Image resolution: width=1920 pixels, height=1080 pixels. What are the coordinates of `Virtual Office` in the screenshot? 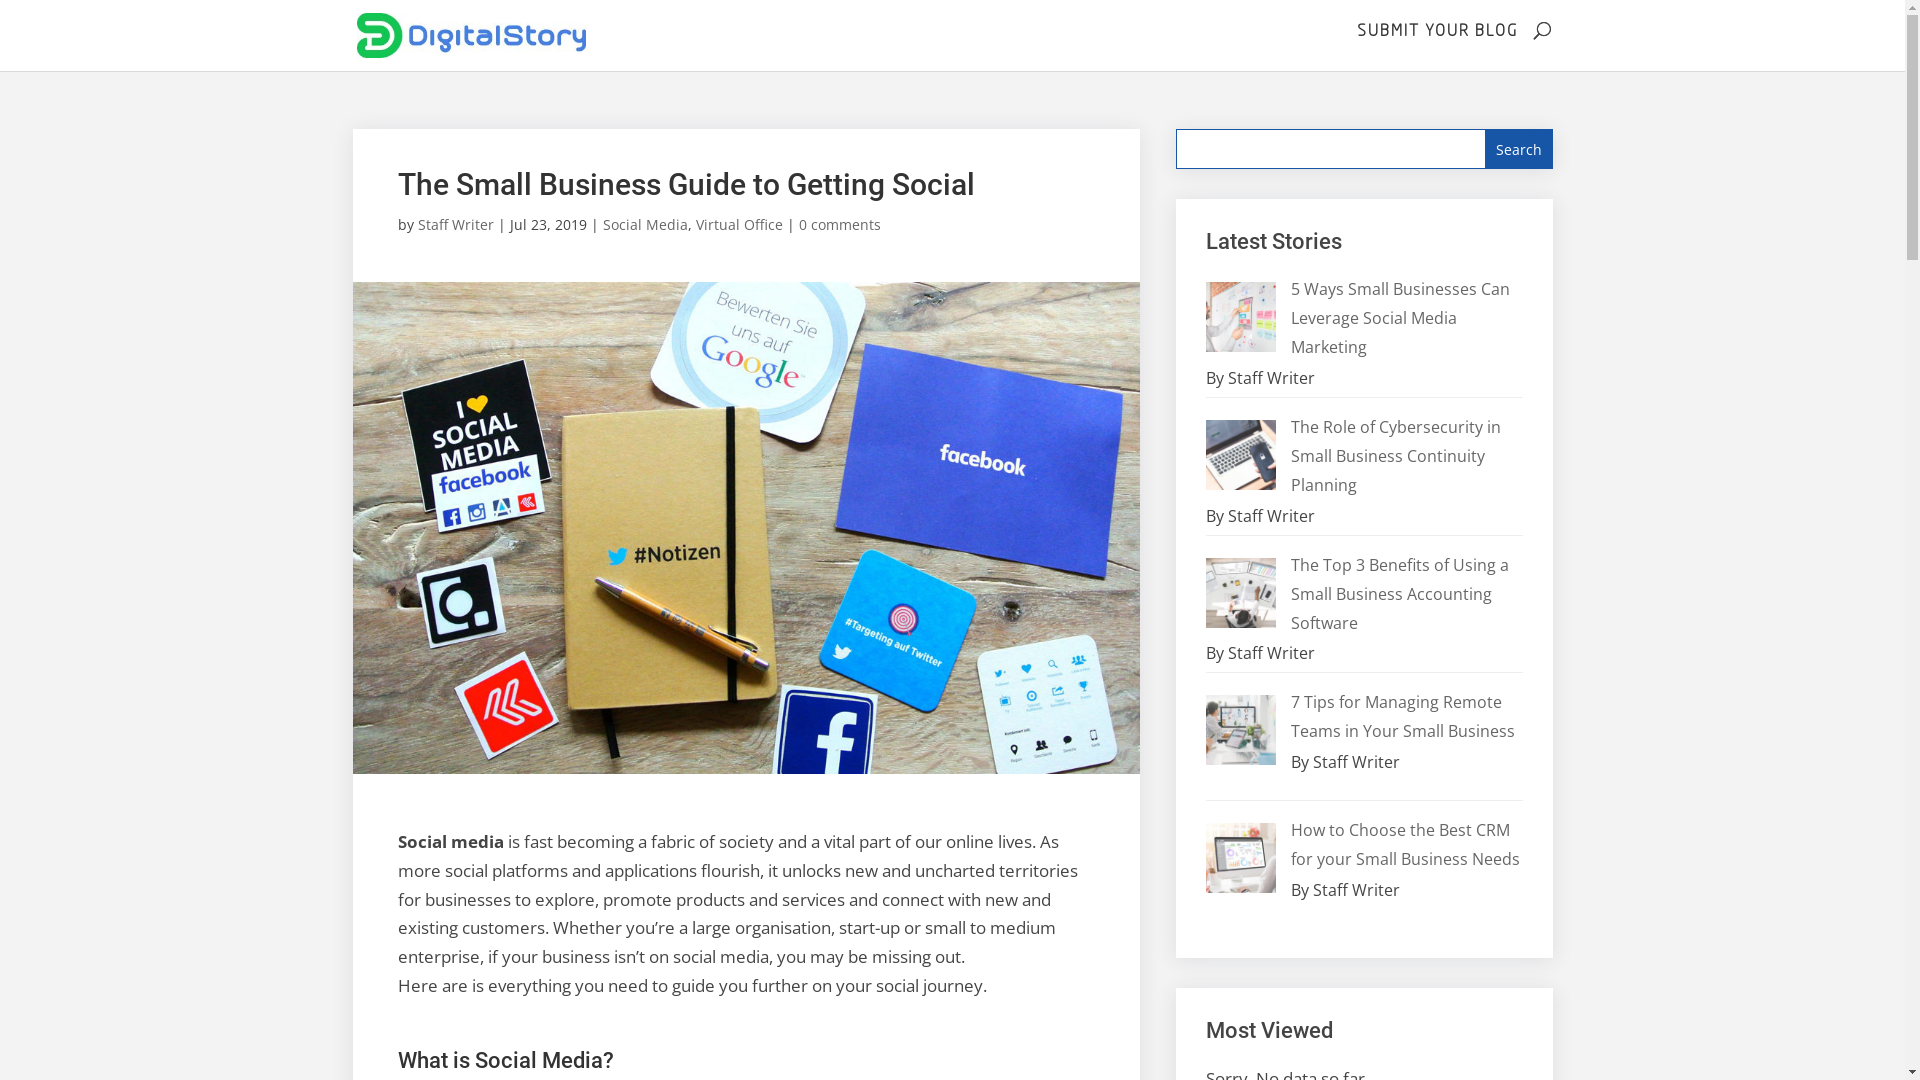 It's located at (740, 224).